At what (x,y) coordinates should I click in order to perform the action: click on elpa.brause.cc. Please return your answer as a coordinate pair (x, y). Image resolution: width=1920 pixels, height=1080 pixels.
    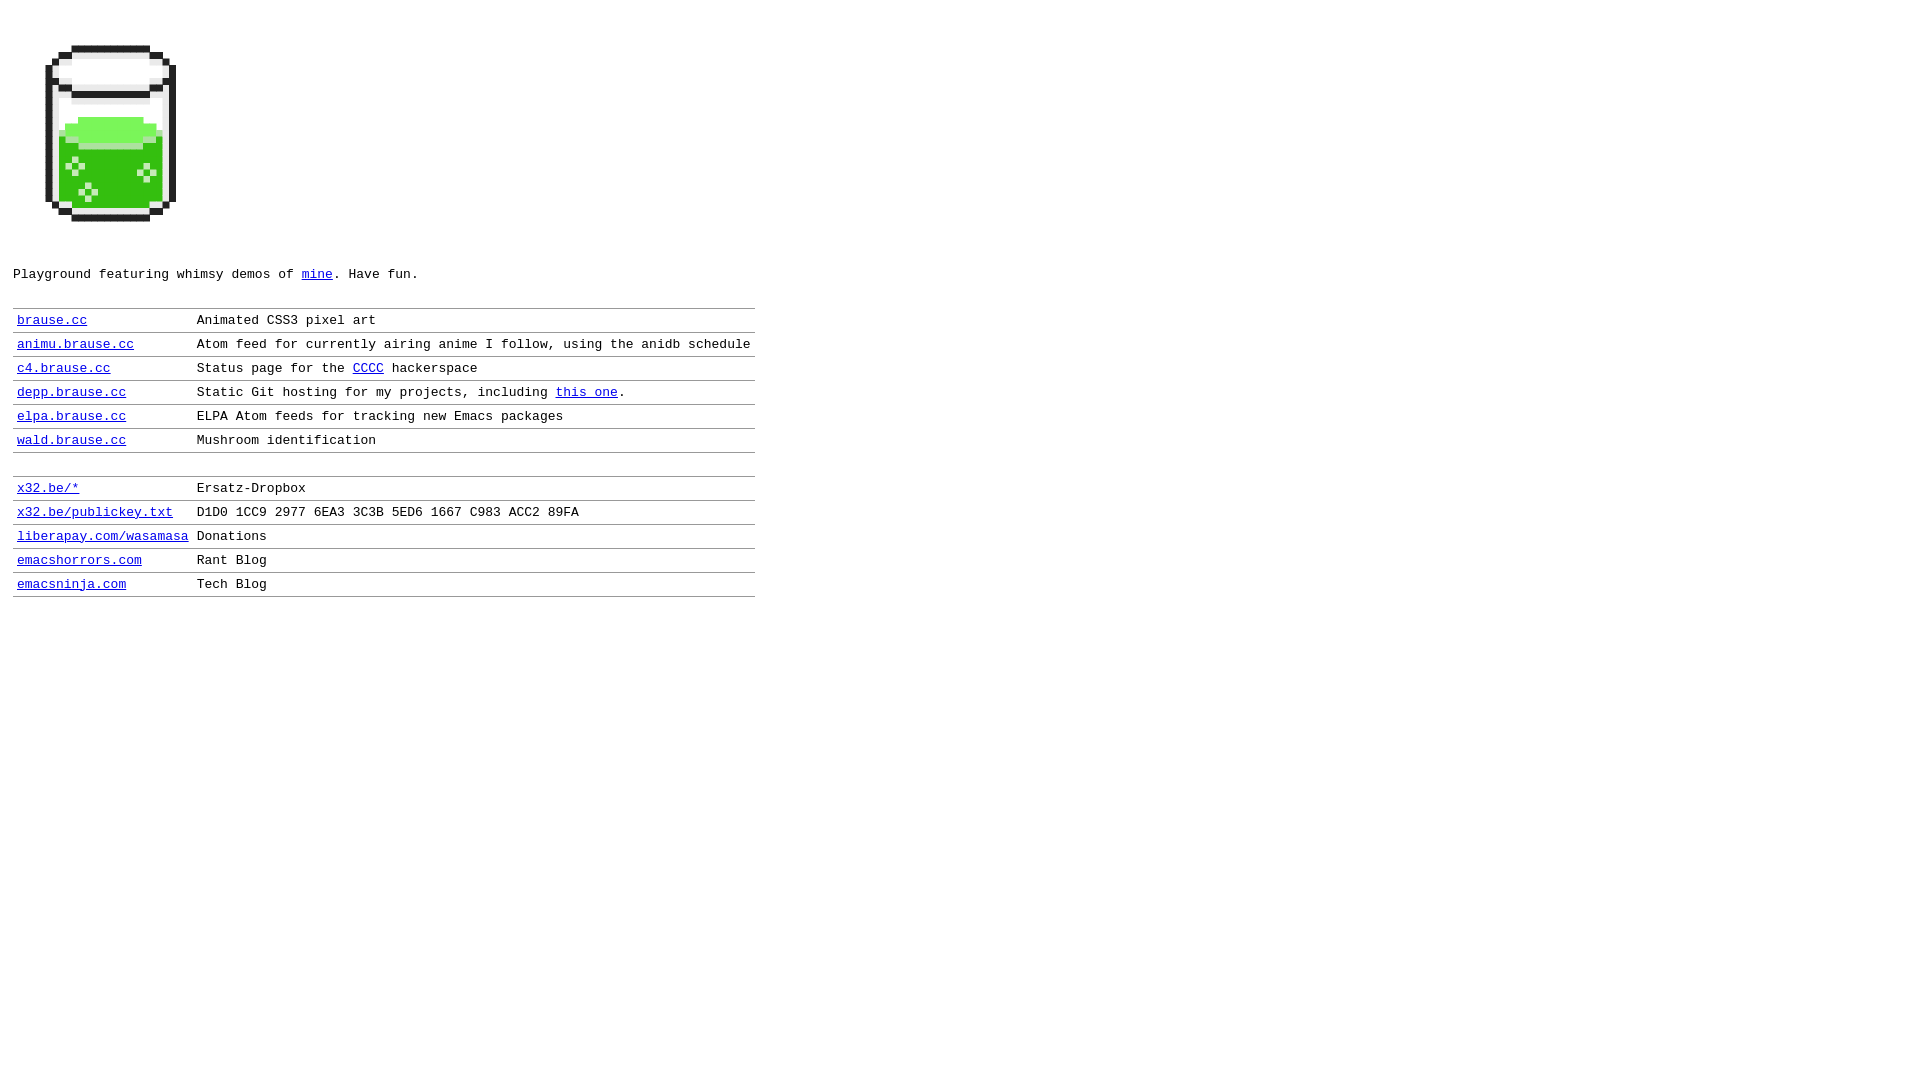
    Looking at the image, I should click on (72, 416).